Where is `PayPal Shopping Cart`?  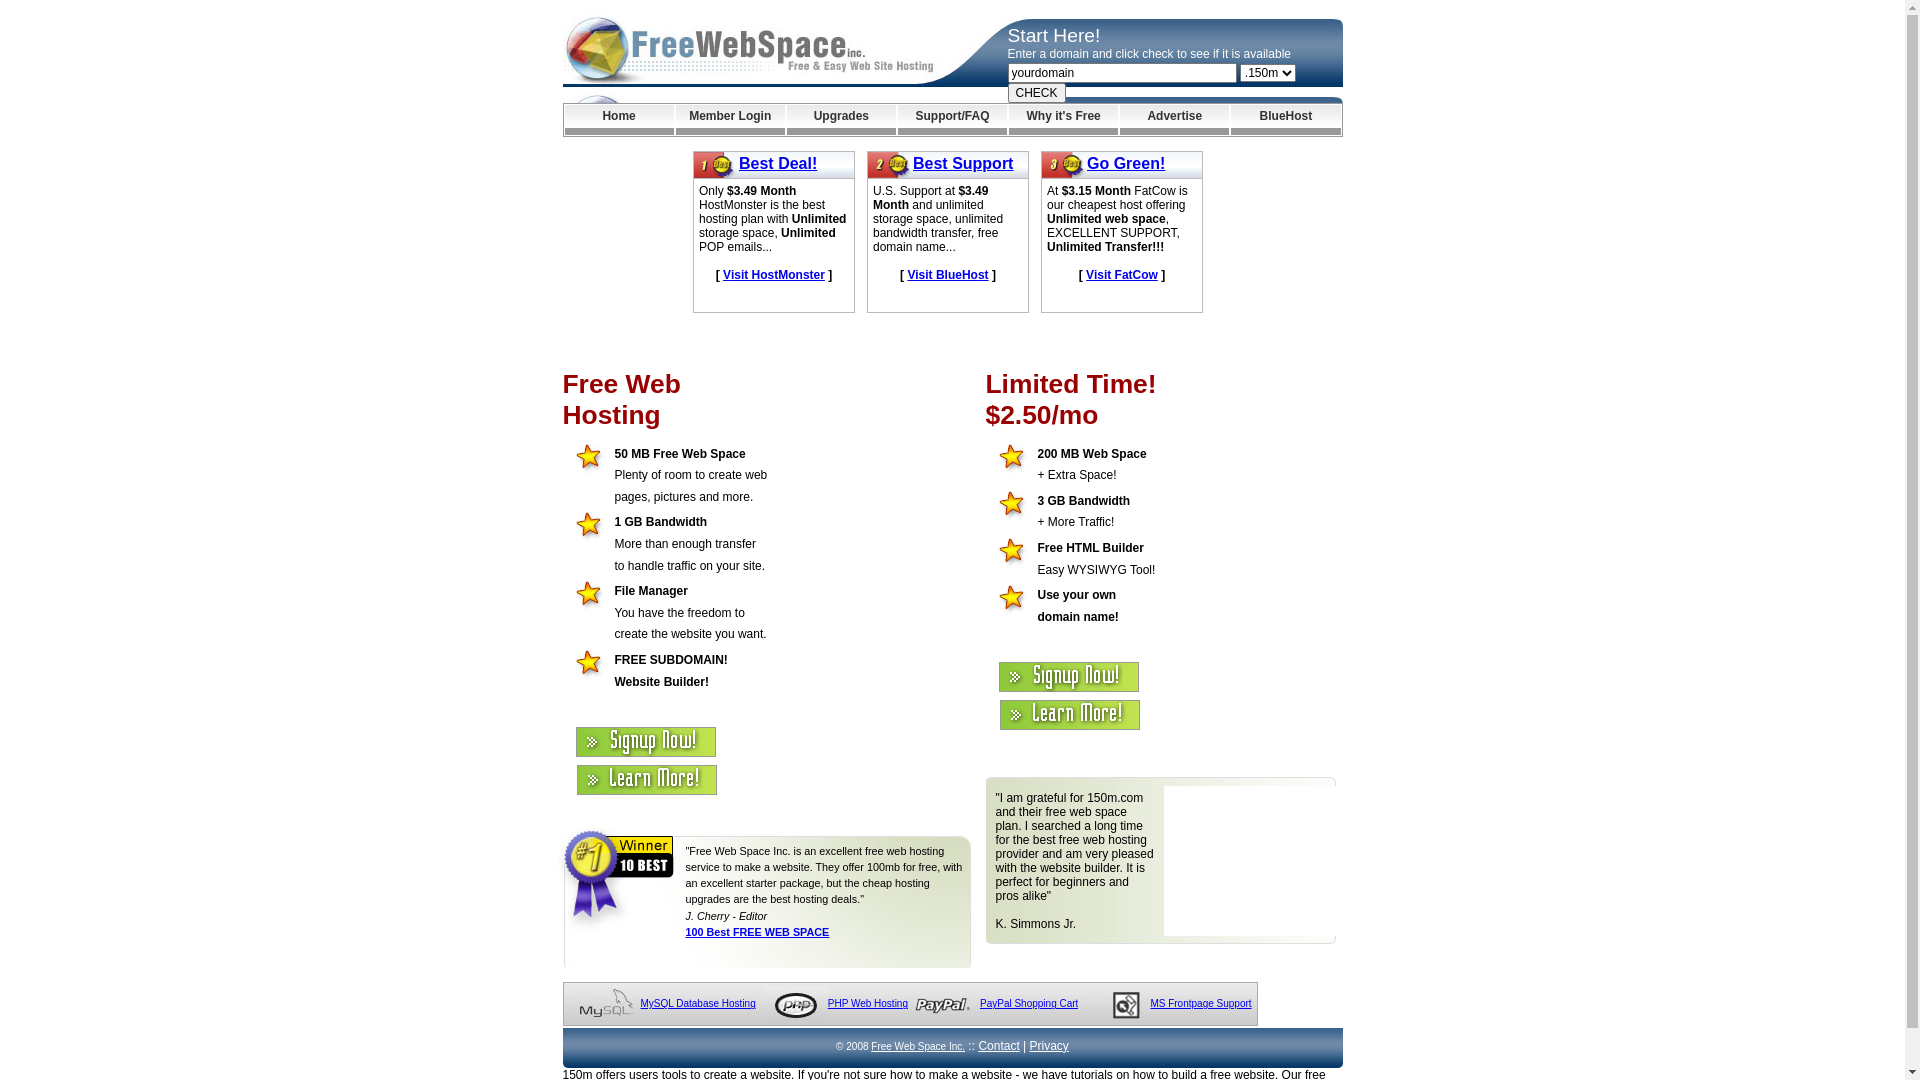
PayPal Shopping Cart is located at coordinates (1028, 1004).